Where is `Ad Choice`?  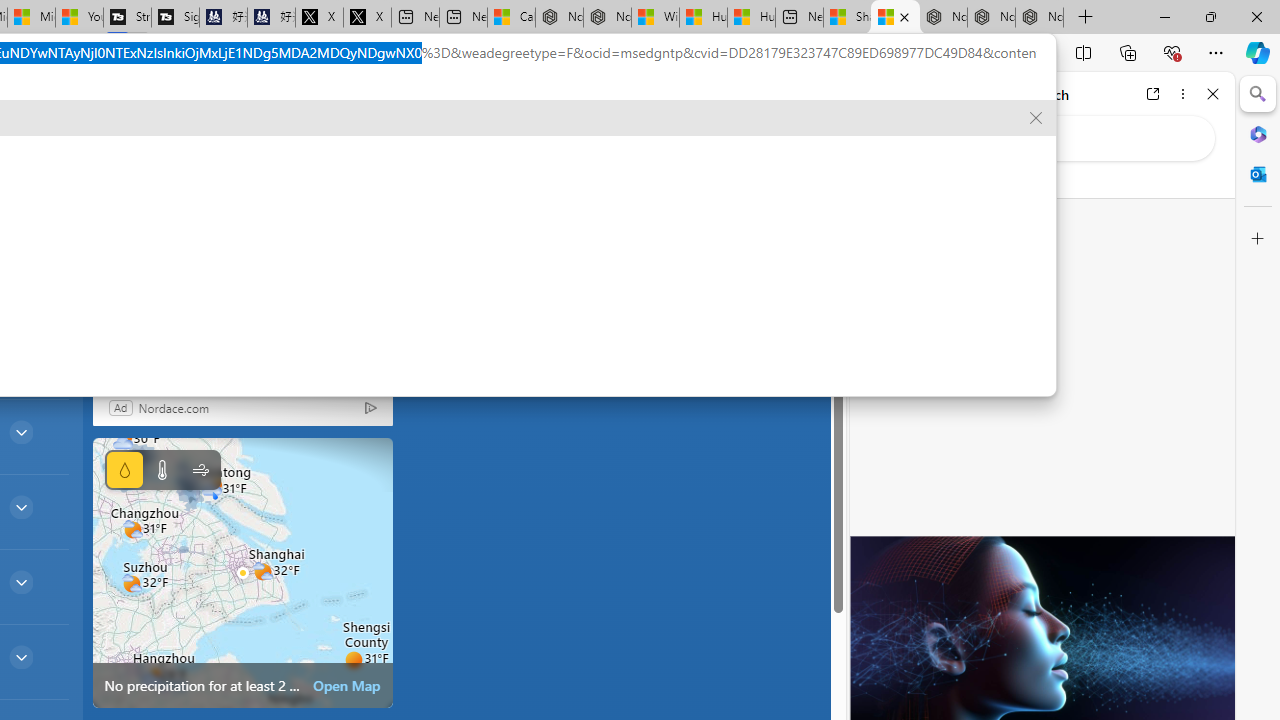
Ad Choice is located at coordinates (370, 407).